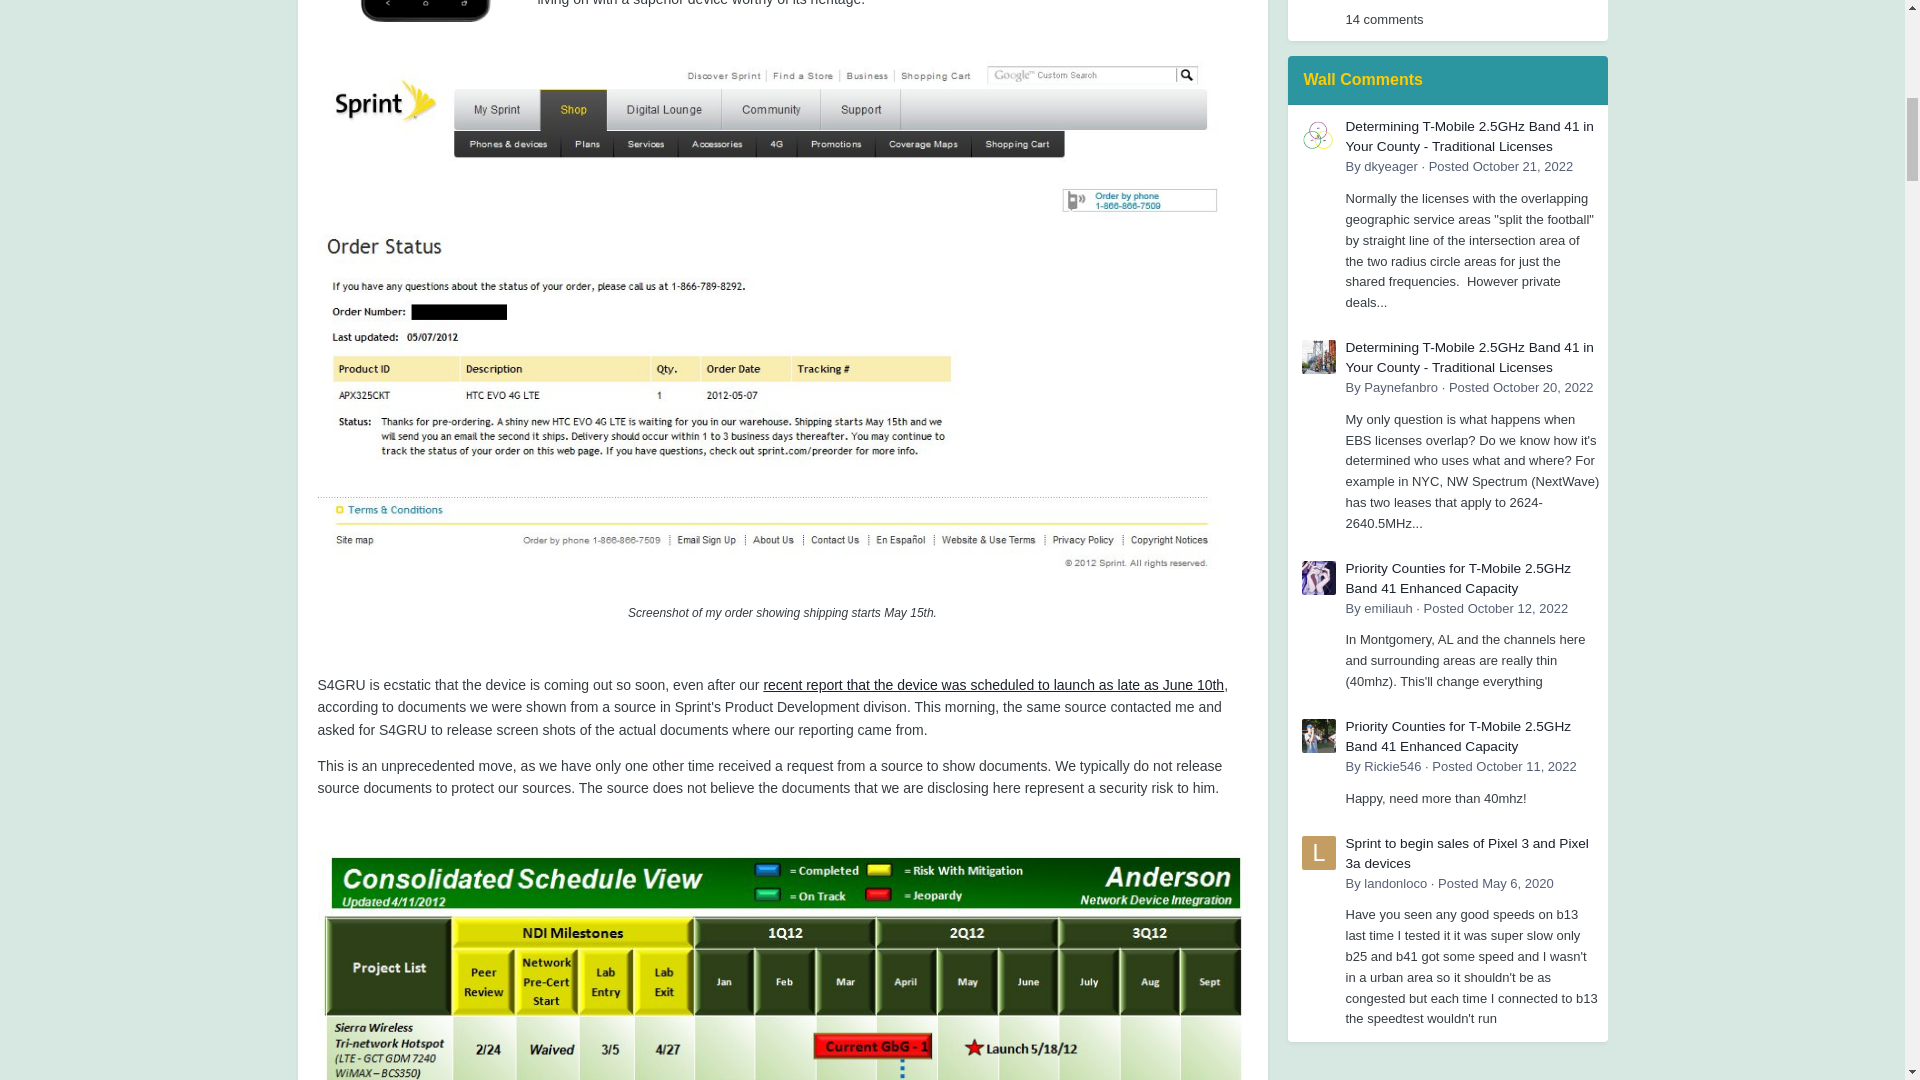 This screenshot has width=1920, height=1080. I want to click on Enlarge image, so click(783, 322).